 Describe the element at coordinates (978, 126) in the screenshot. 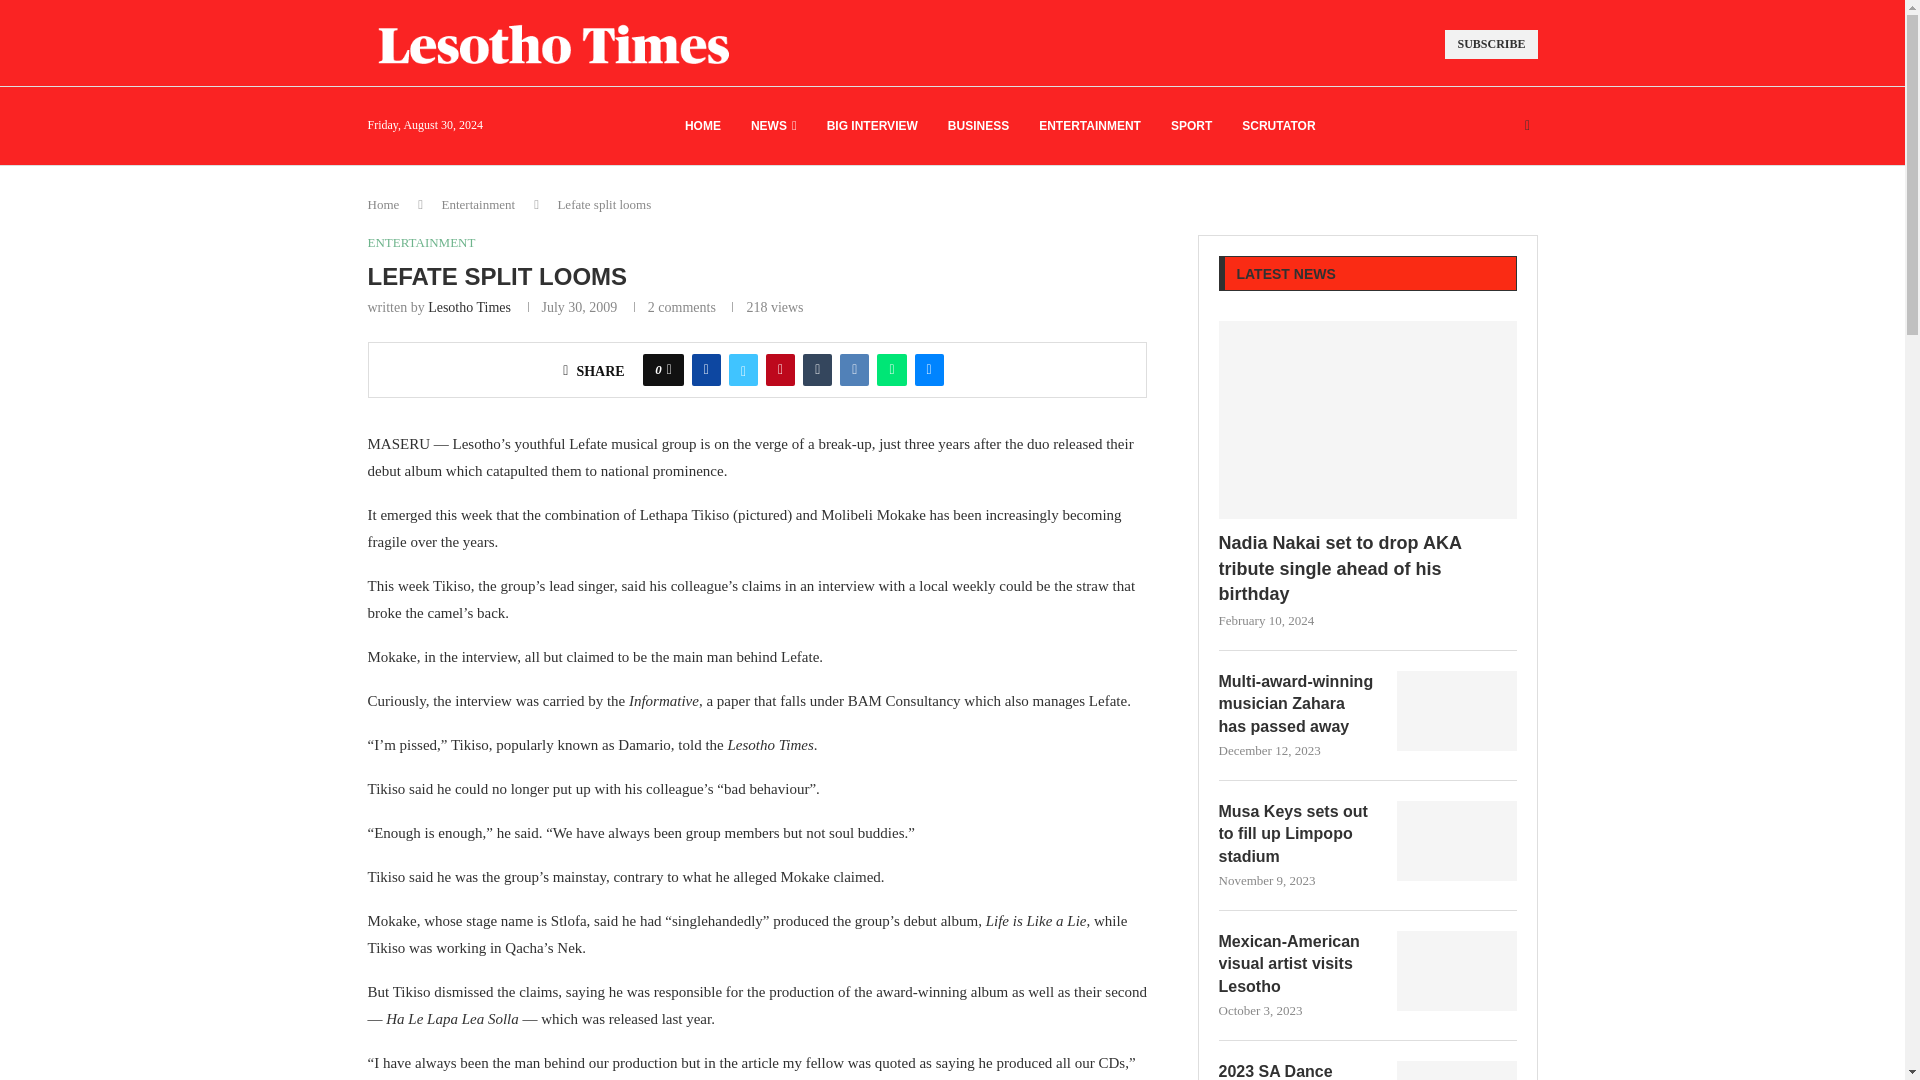

I see `BUSINESS` at that location.